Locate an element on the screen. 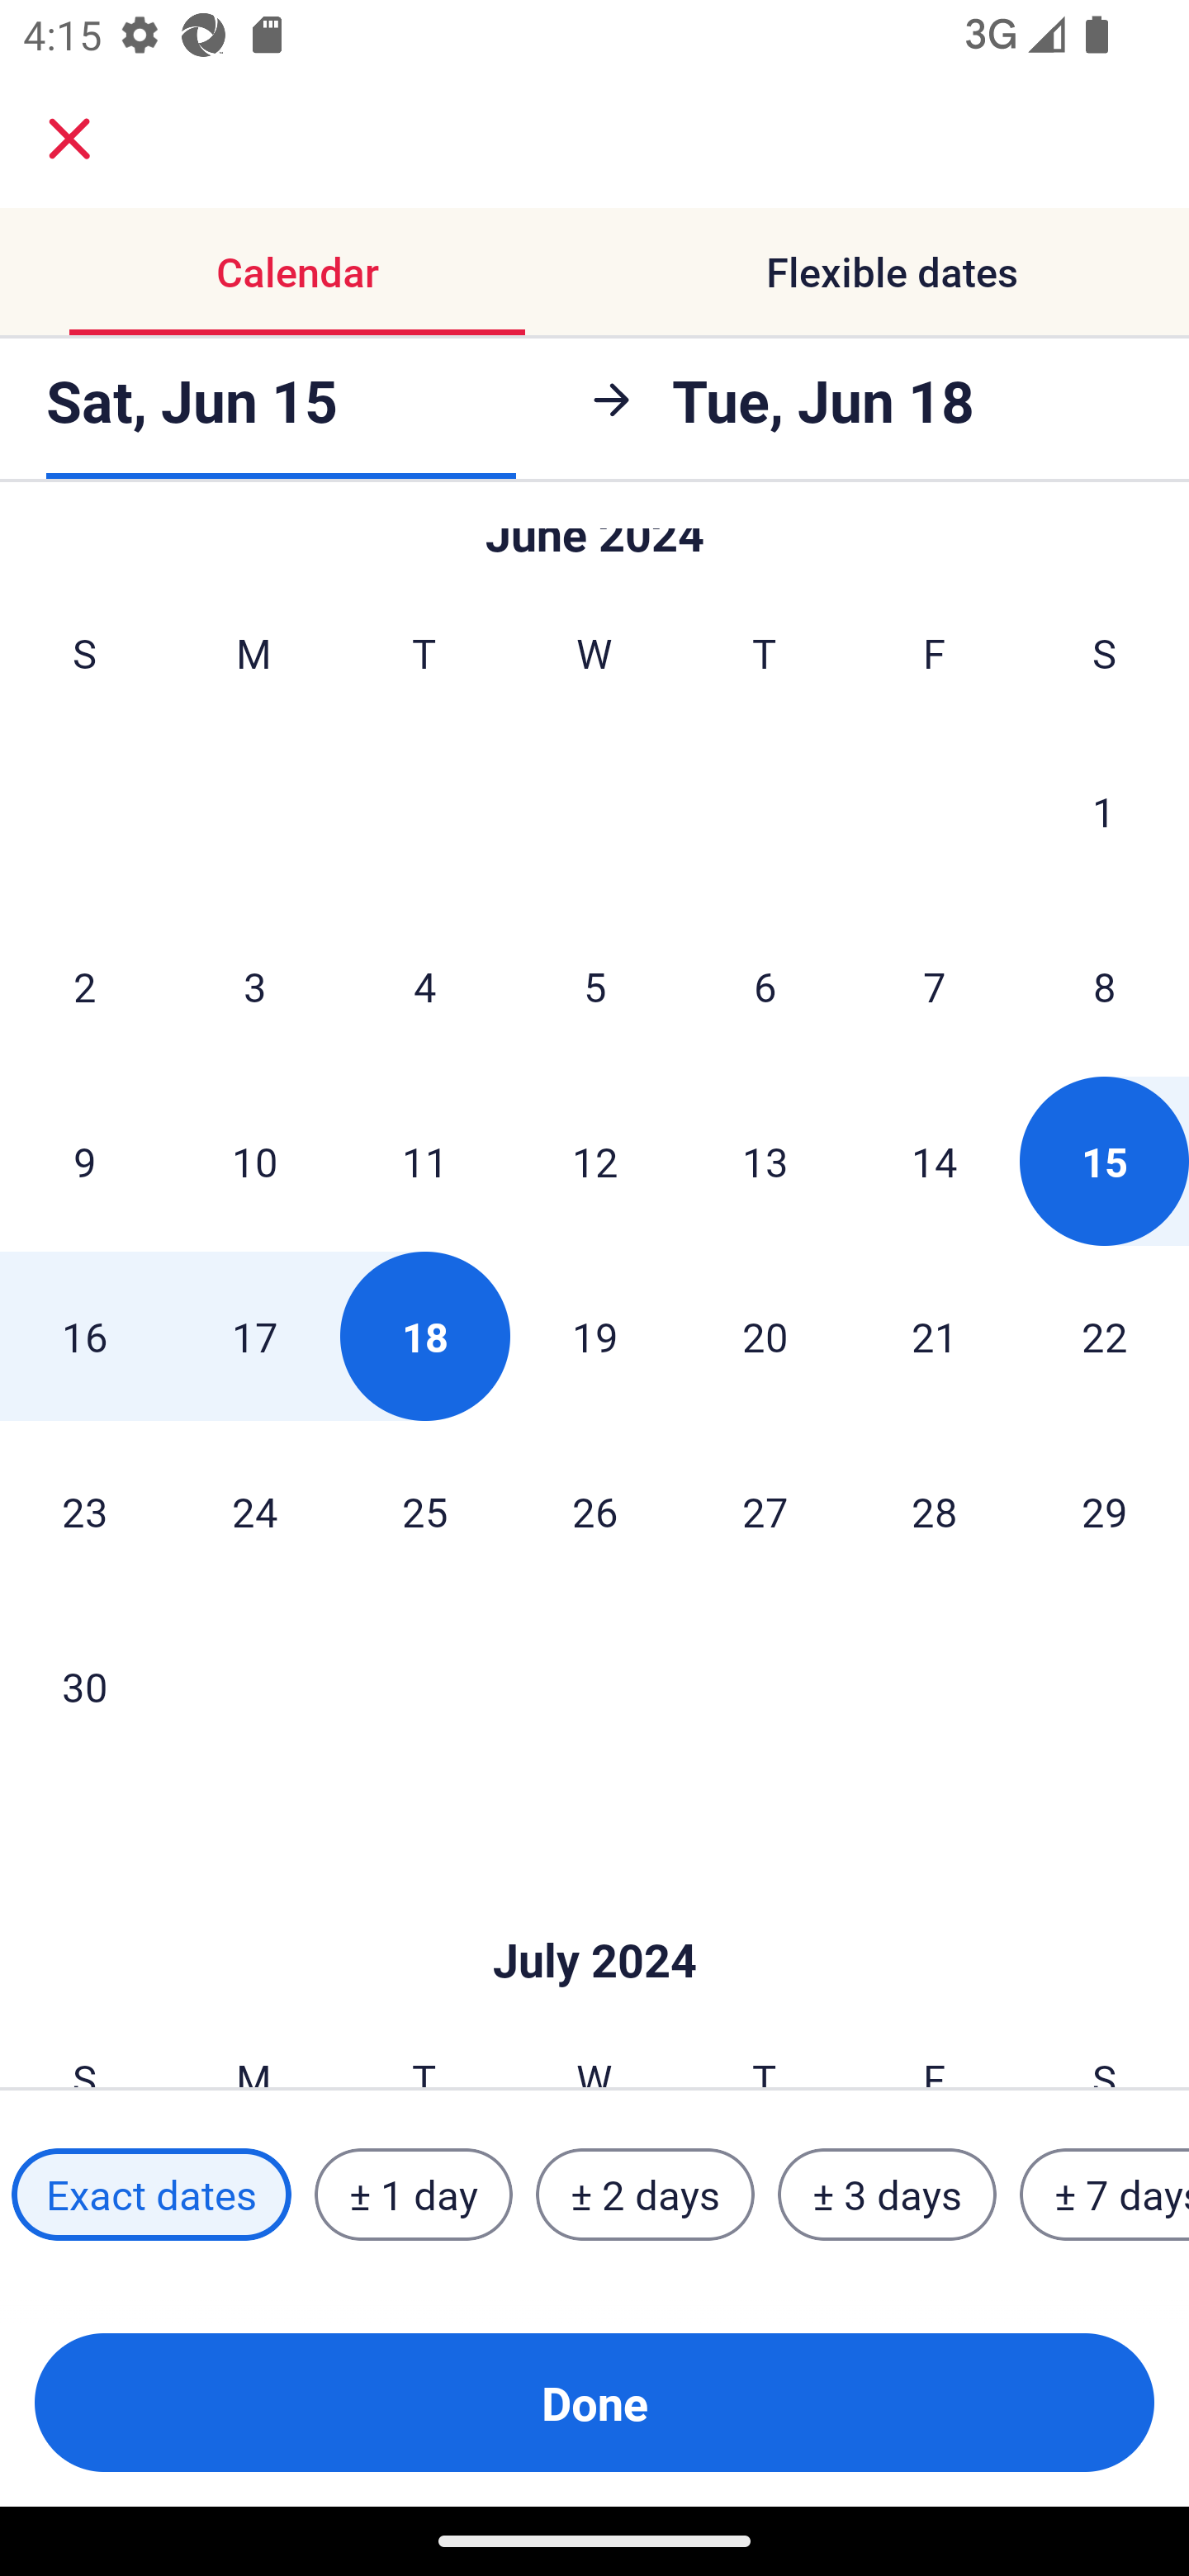  22 Saturday, June 22, 2024 is located at coordinates (1105, 1337).